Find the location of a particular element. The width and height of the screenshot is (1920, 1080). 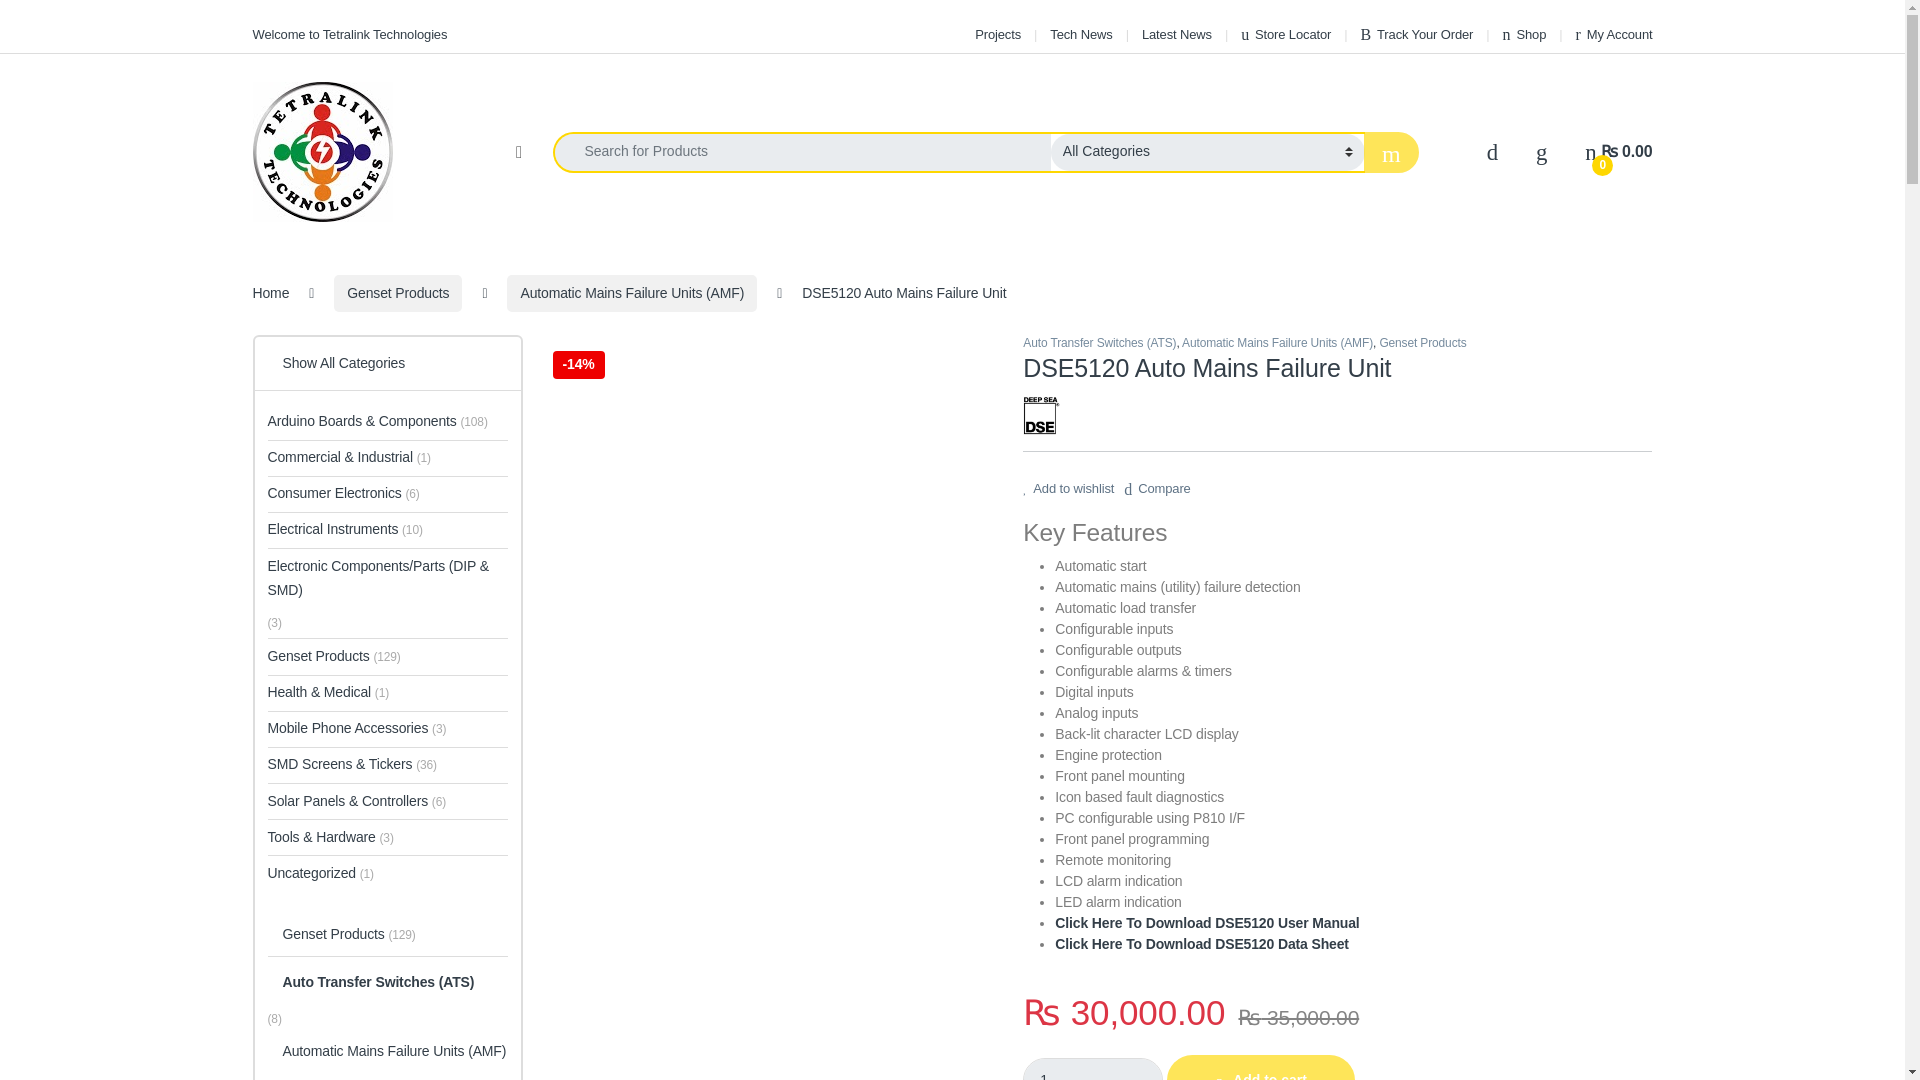

Latest News is located at coordinates (1176, 34).